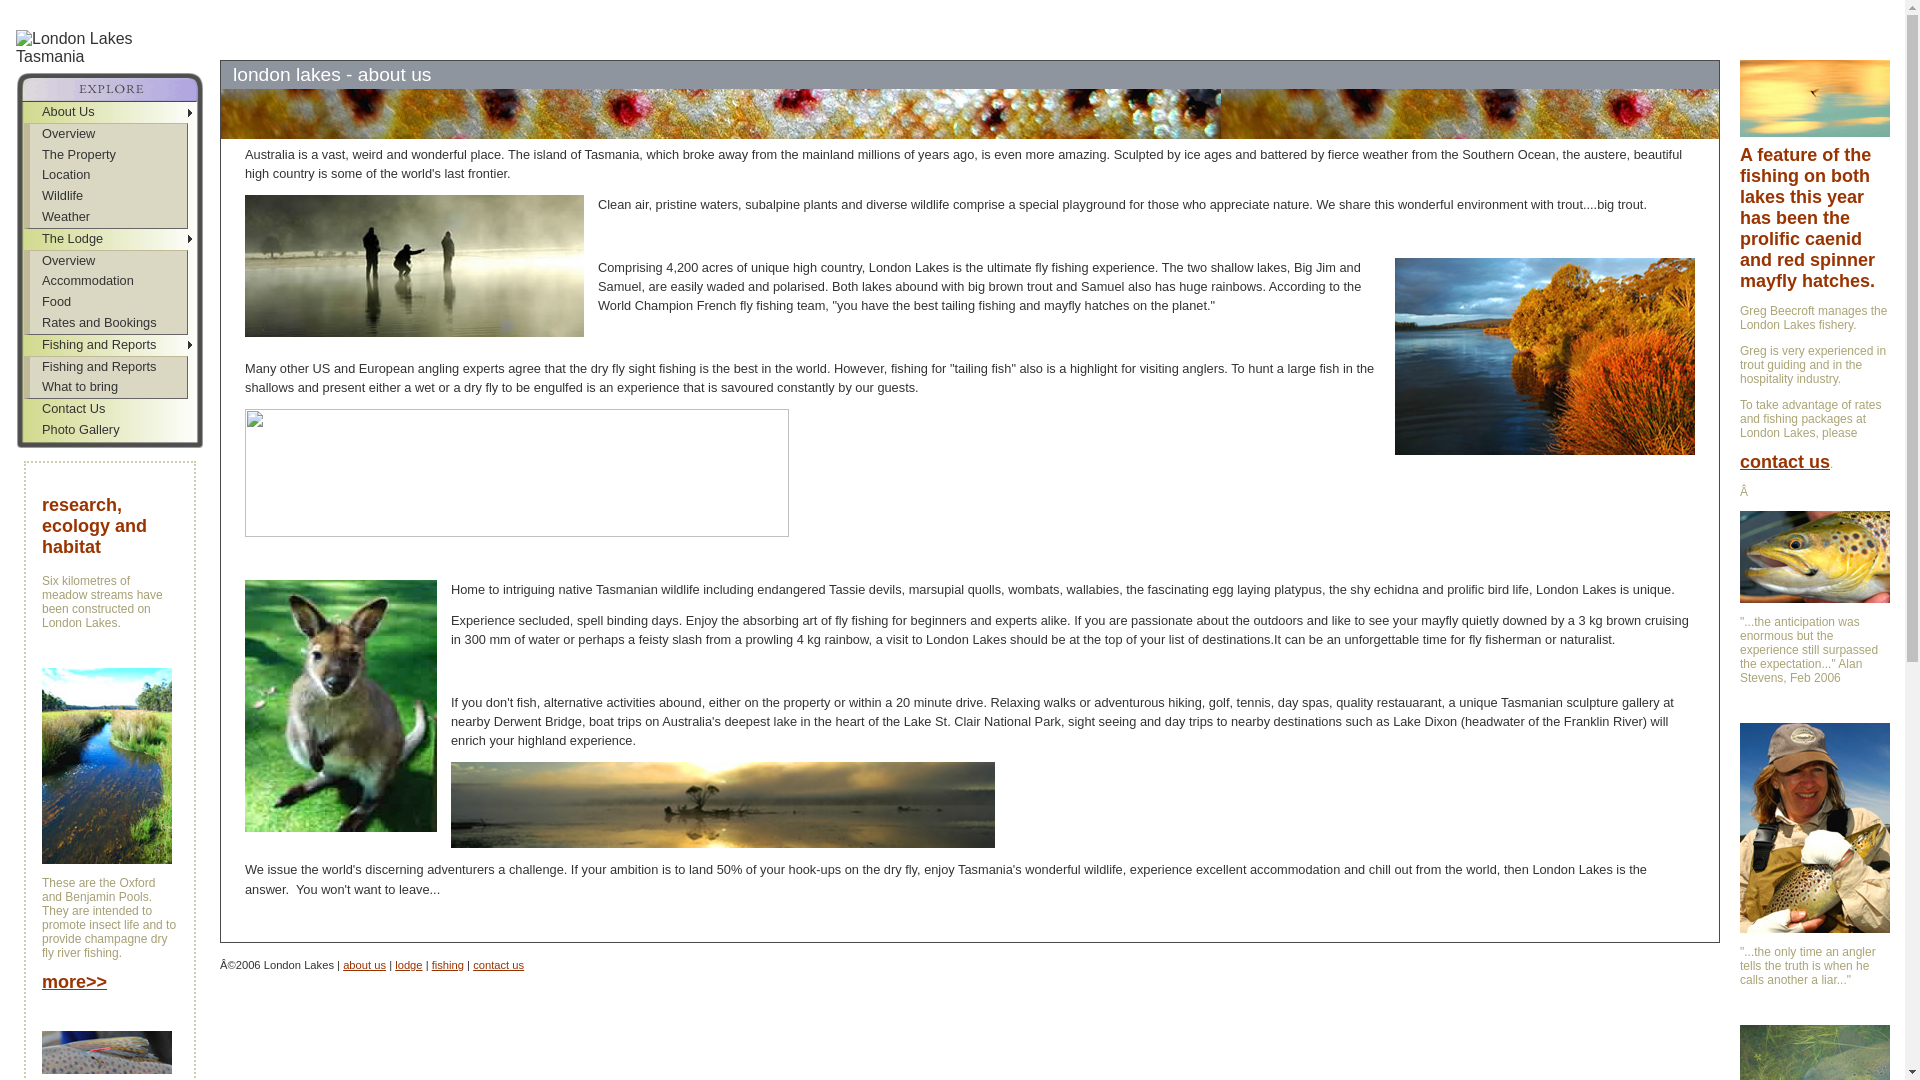 The height and width of the screenshot is (1080, 1920). I want to click on Jump to Sidebar, so click(195, 8).